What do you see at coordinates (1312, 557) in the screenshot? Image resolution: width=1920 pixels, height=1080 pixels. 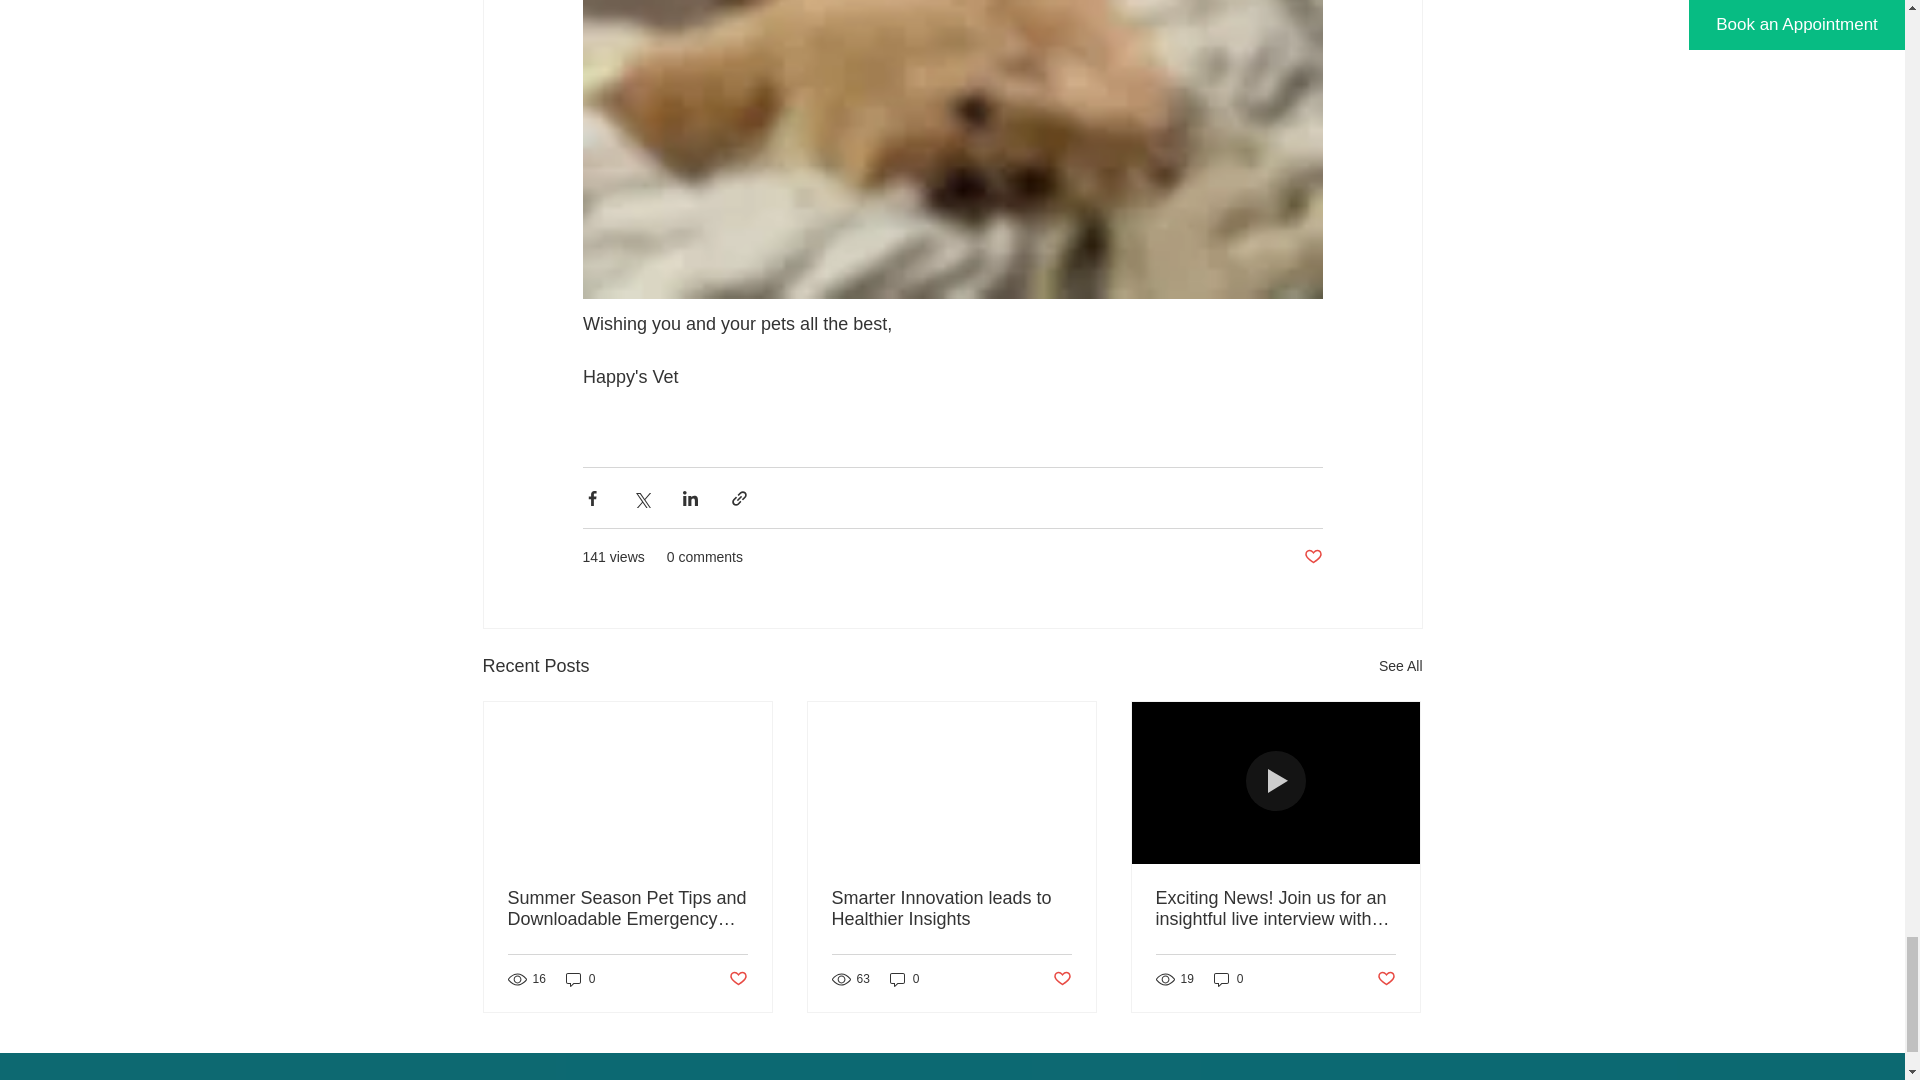 I see `Post not marked as liked` at bounding box center [1312, 557].